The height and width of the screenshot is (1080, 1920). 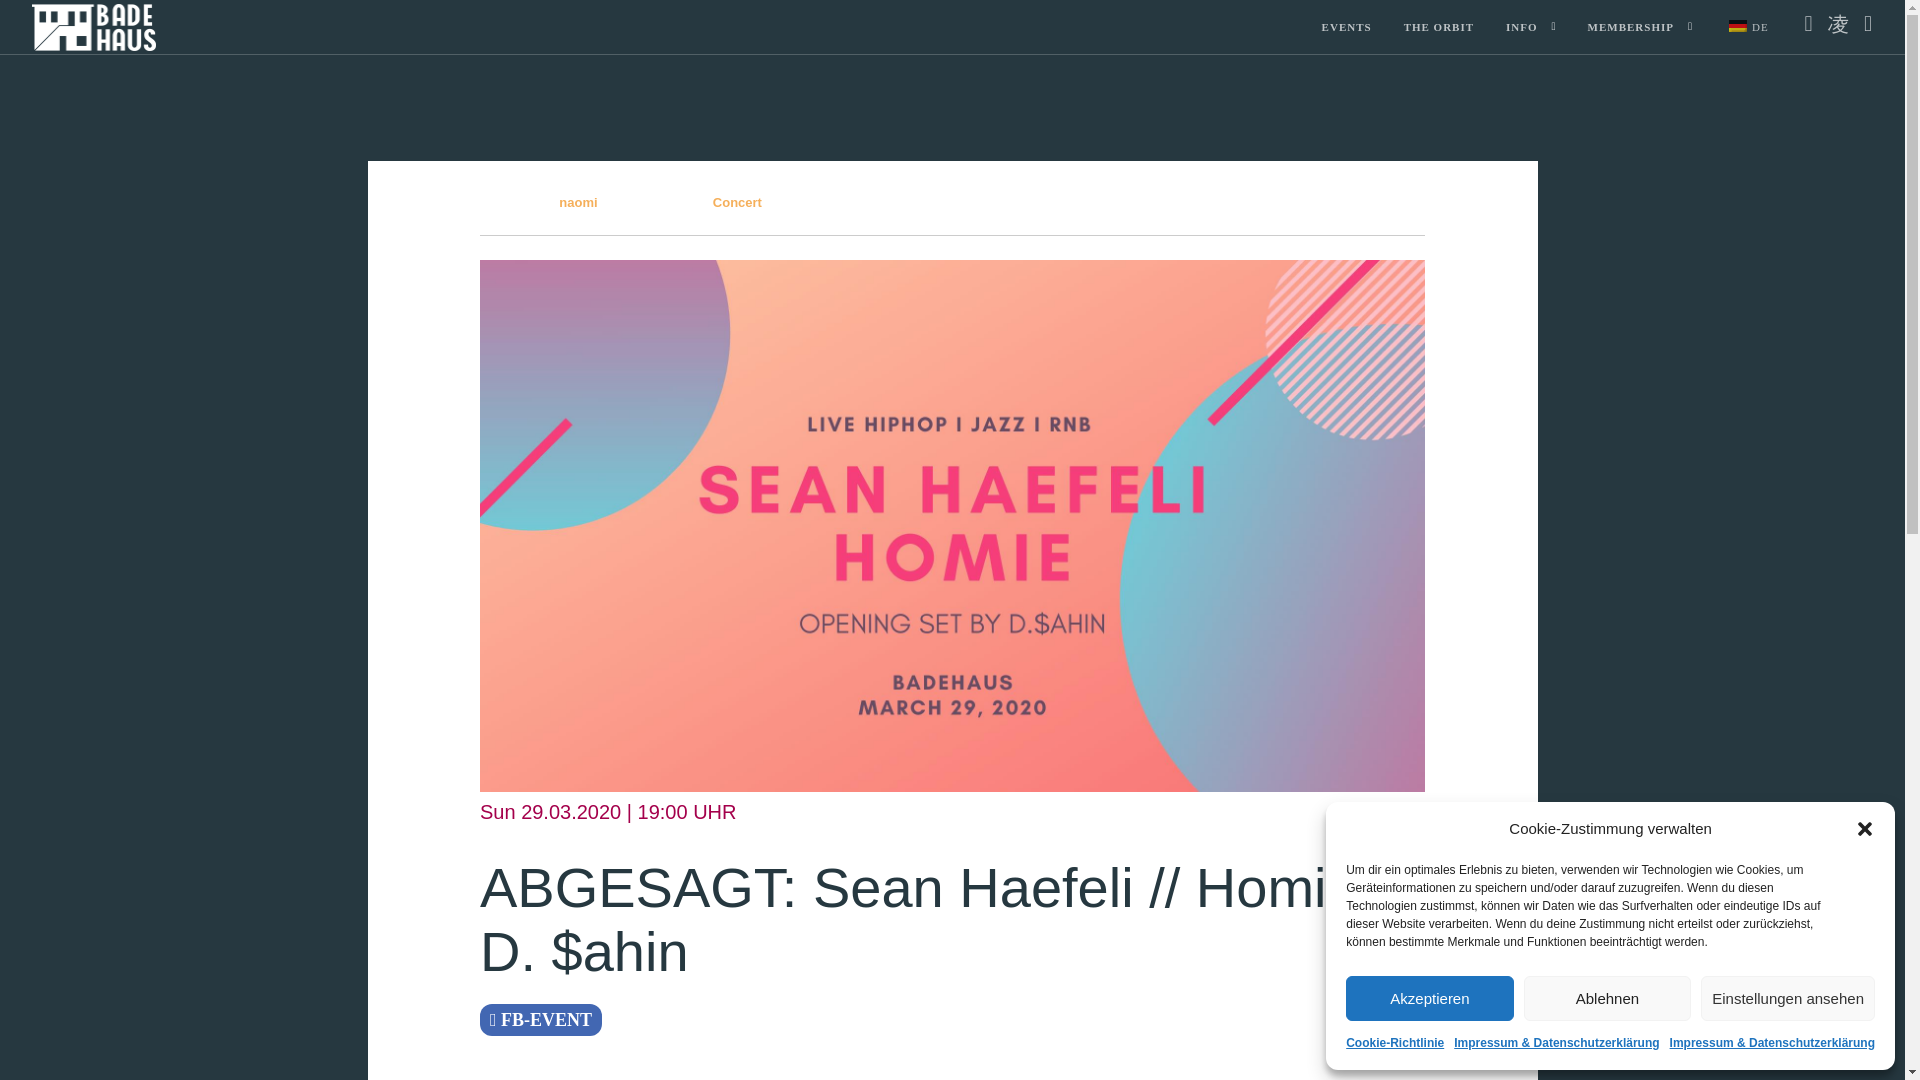 I want to click on FB-EVENT, so click(x=541, y=1020).